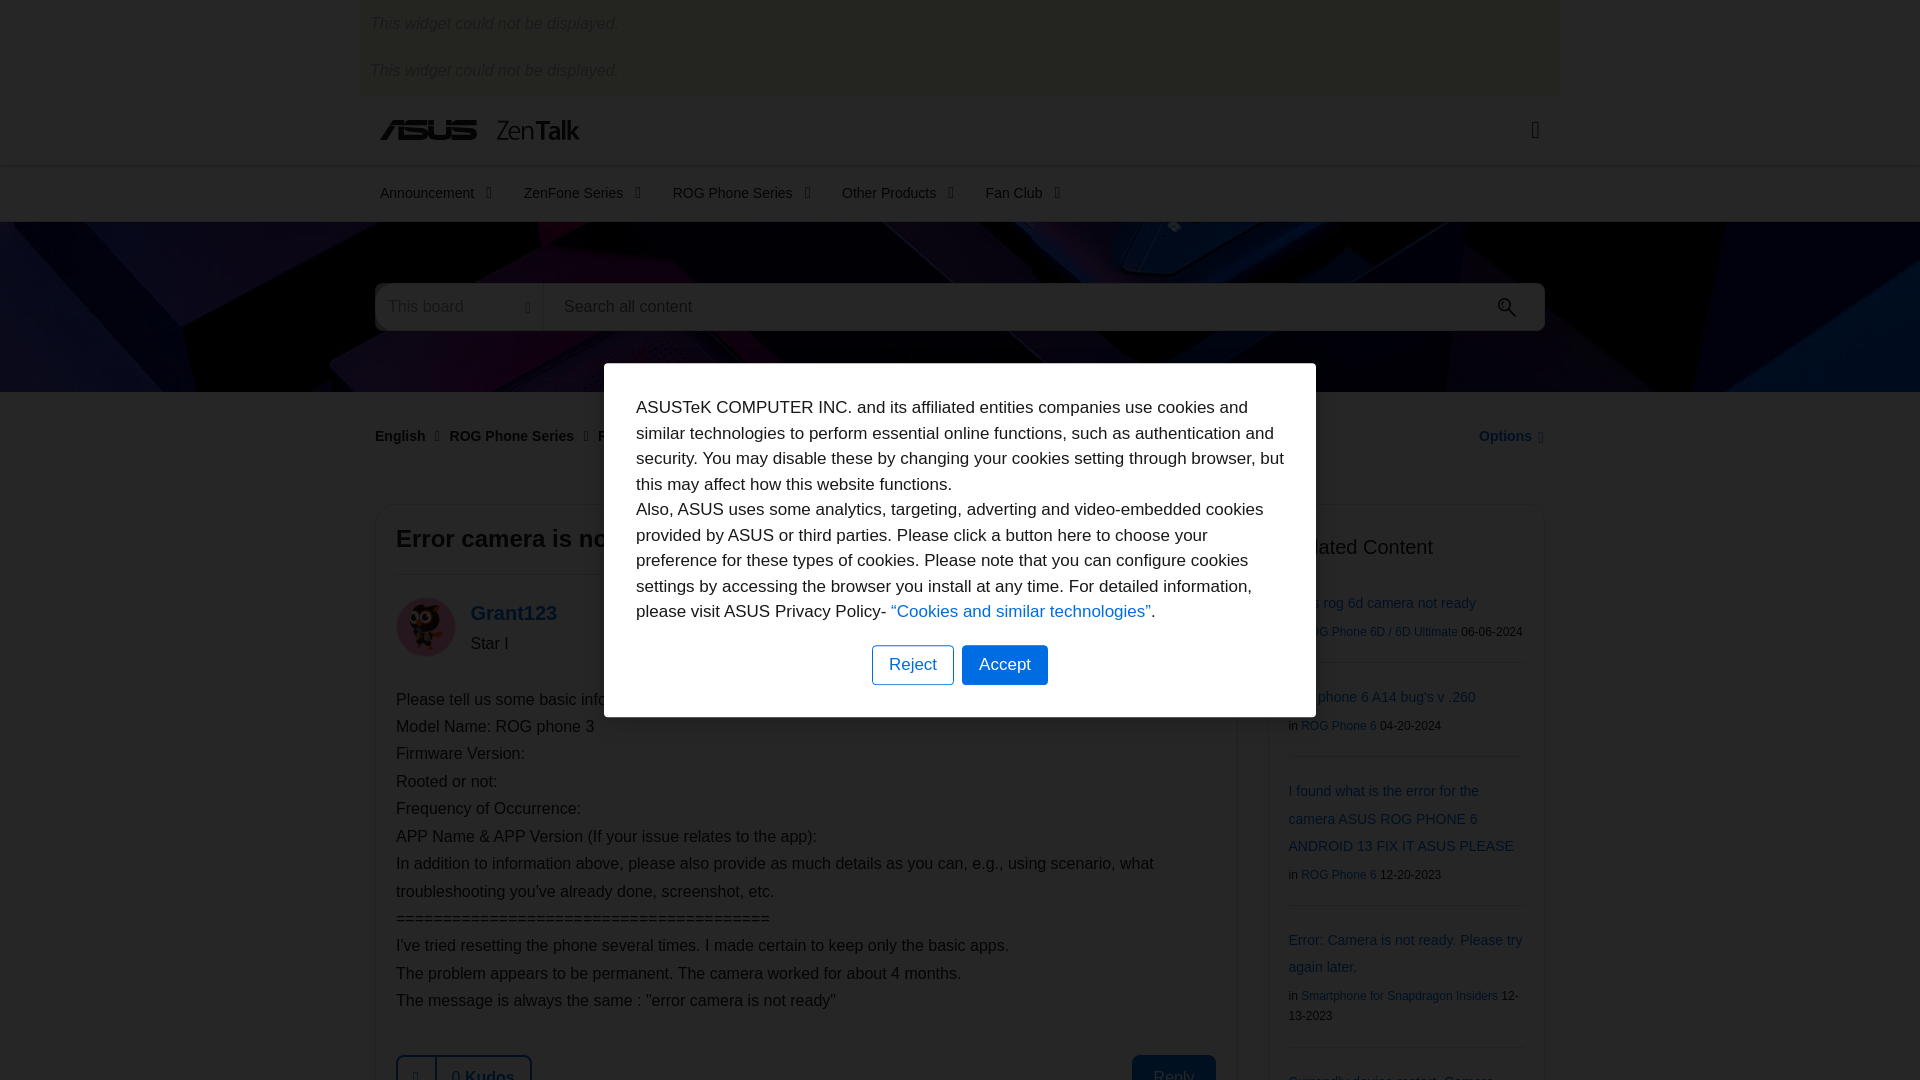  I want to click on Search, so click(1507, 307).